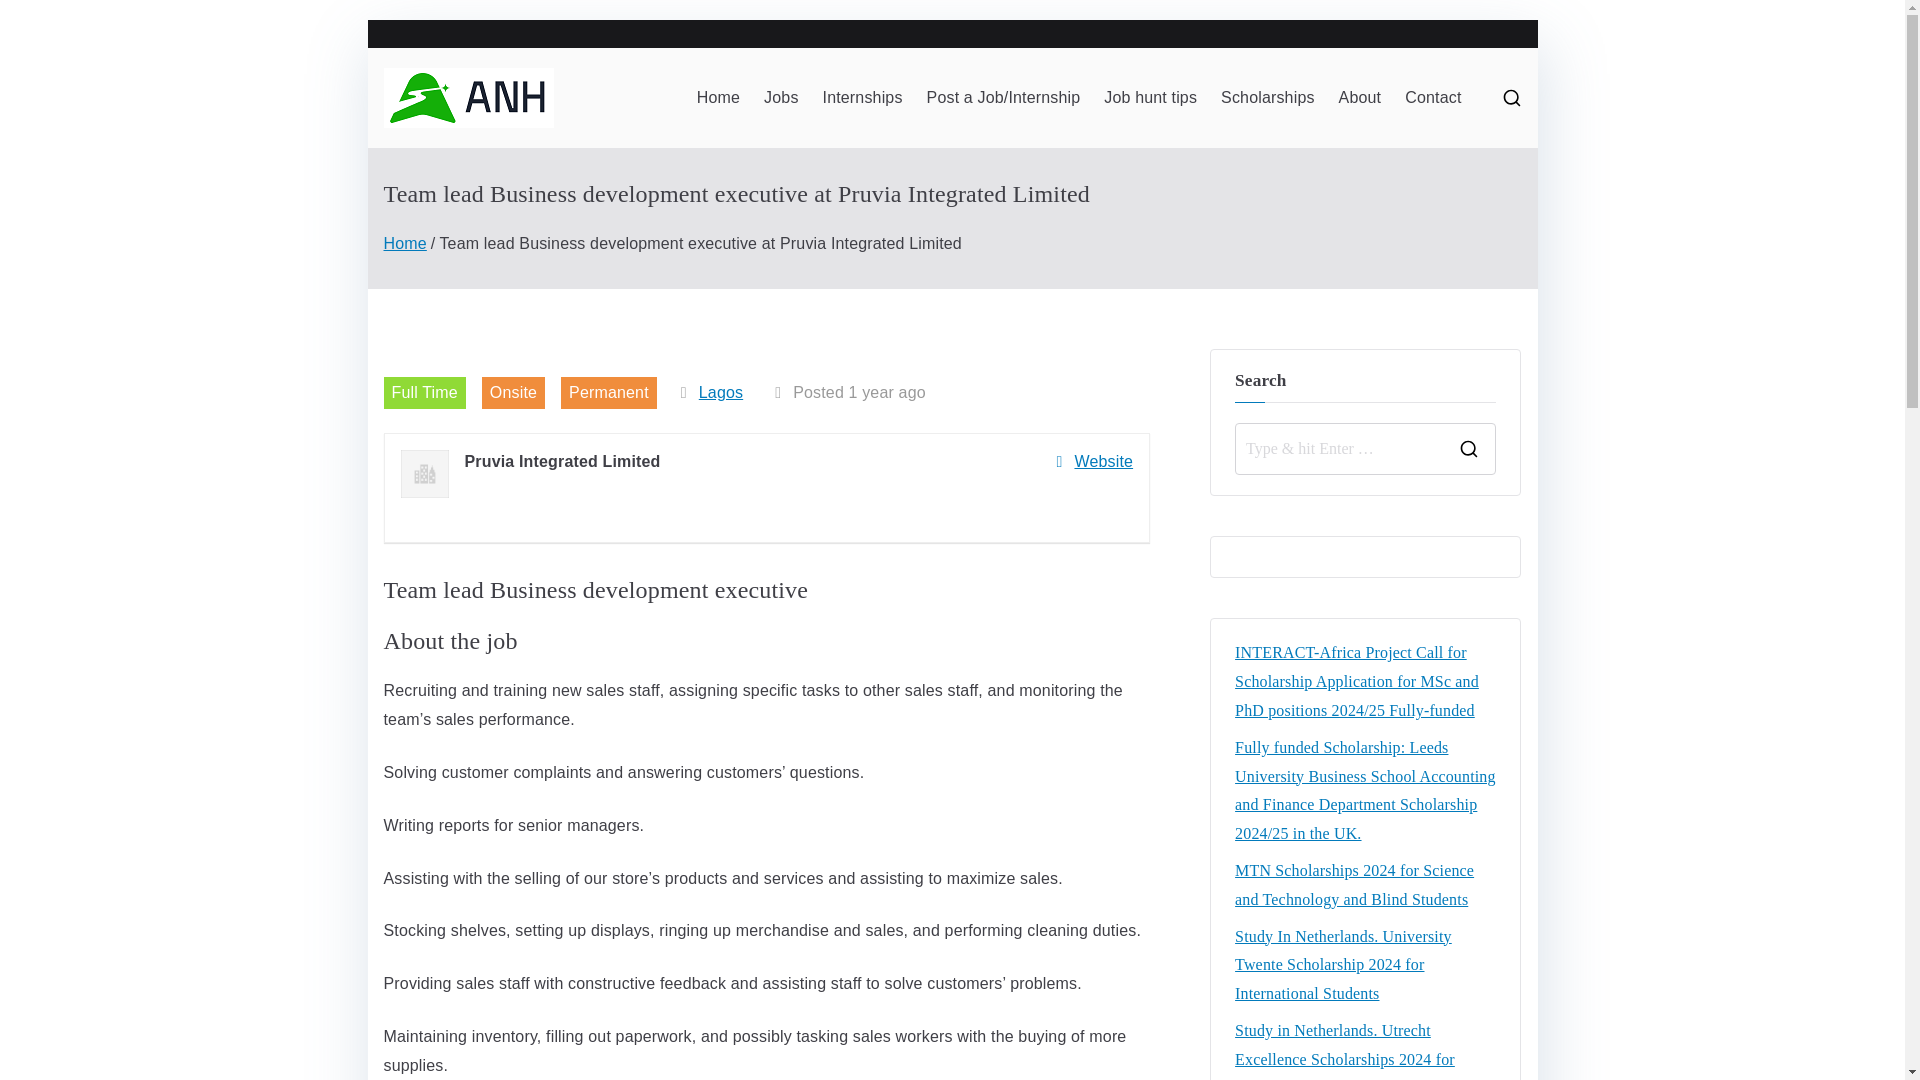  I want to click on Website, so click(1094, 462).